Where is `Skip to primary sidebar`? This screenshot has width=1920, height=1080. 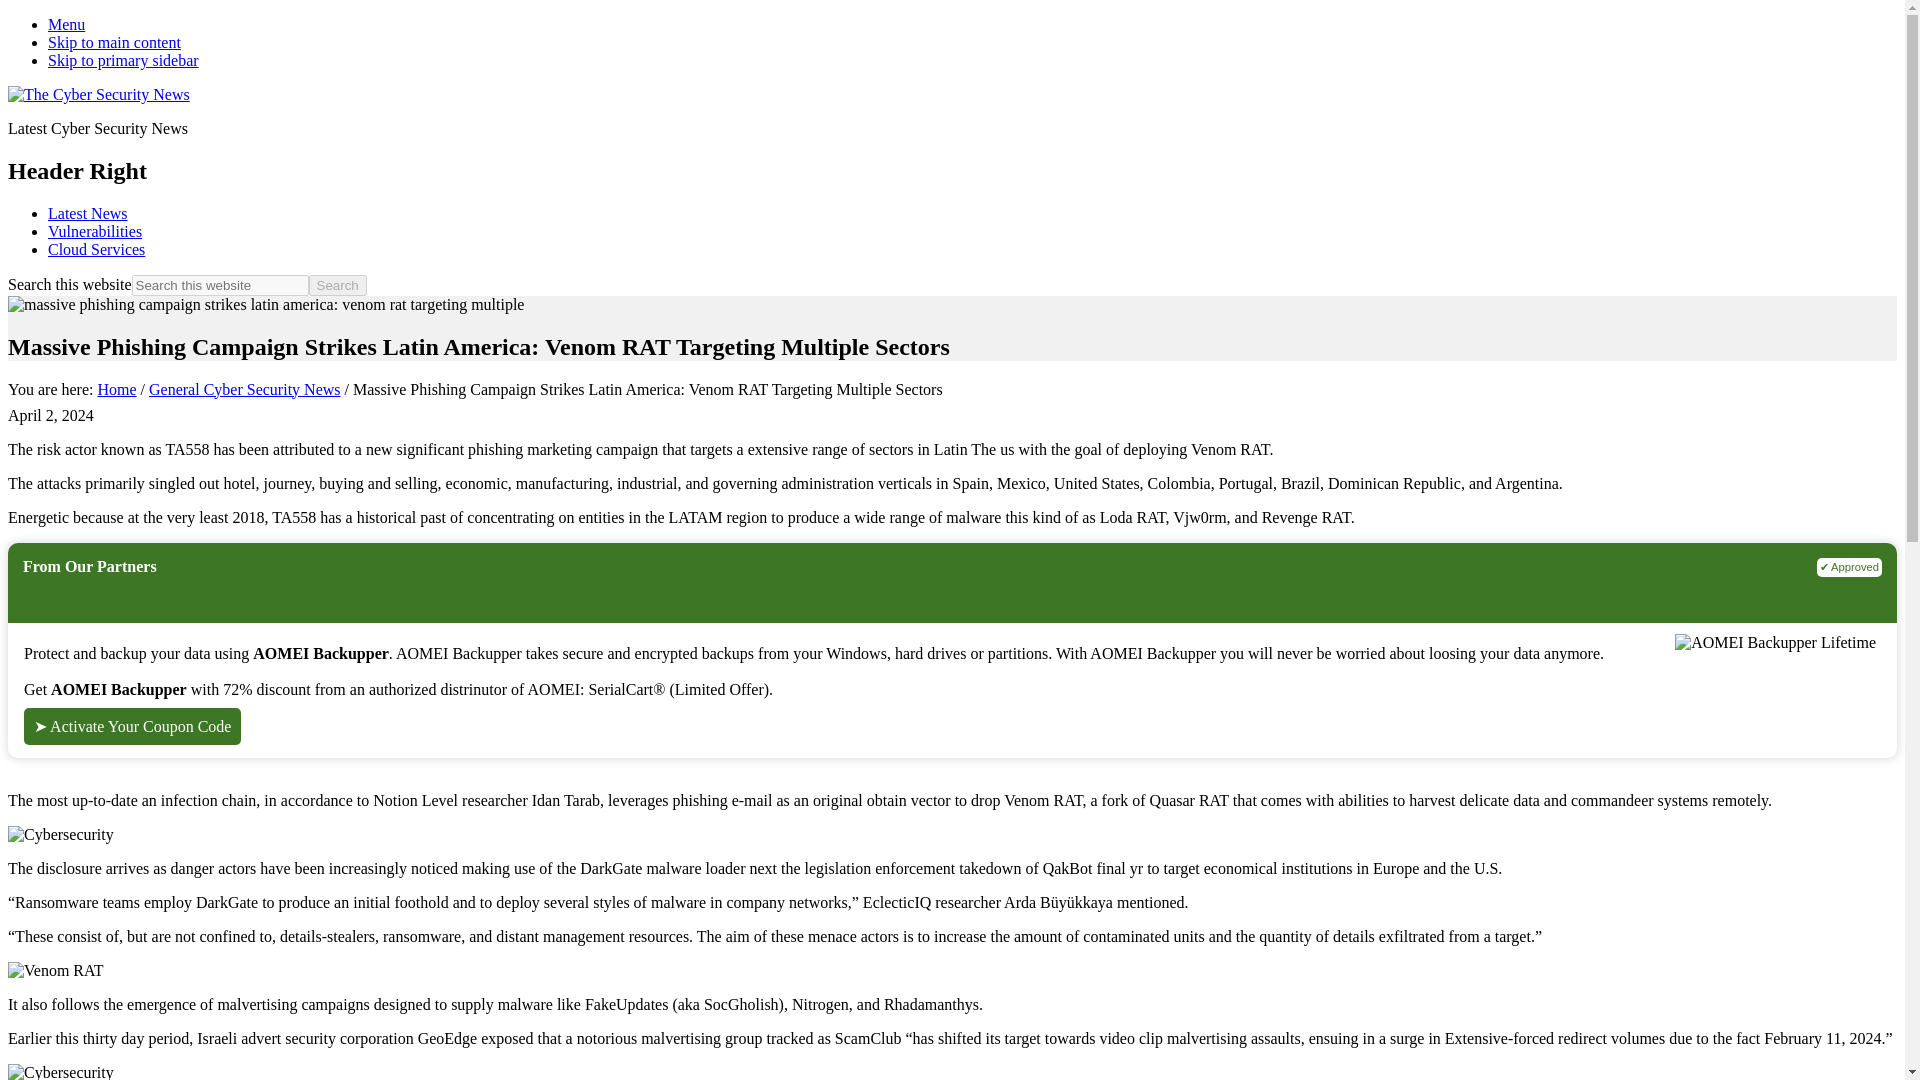
Skip to primary sidebar is located at coordinates (124, 60).